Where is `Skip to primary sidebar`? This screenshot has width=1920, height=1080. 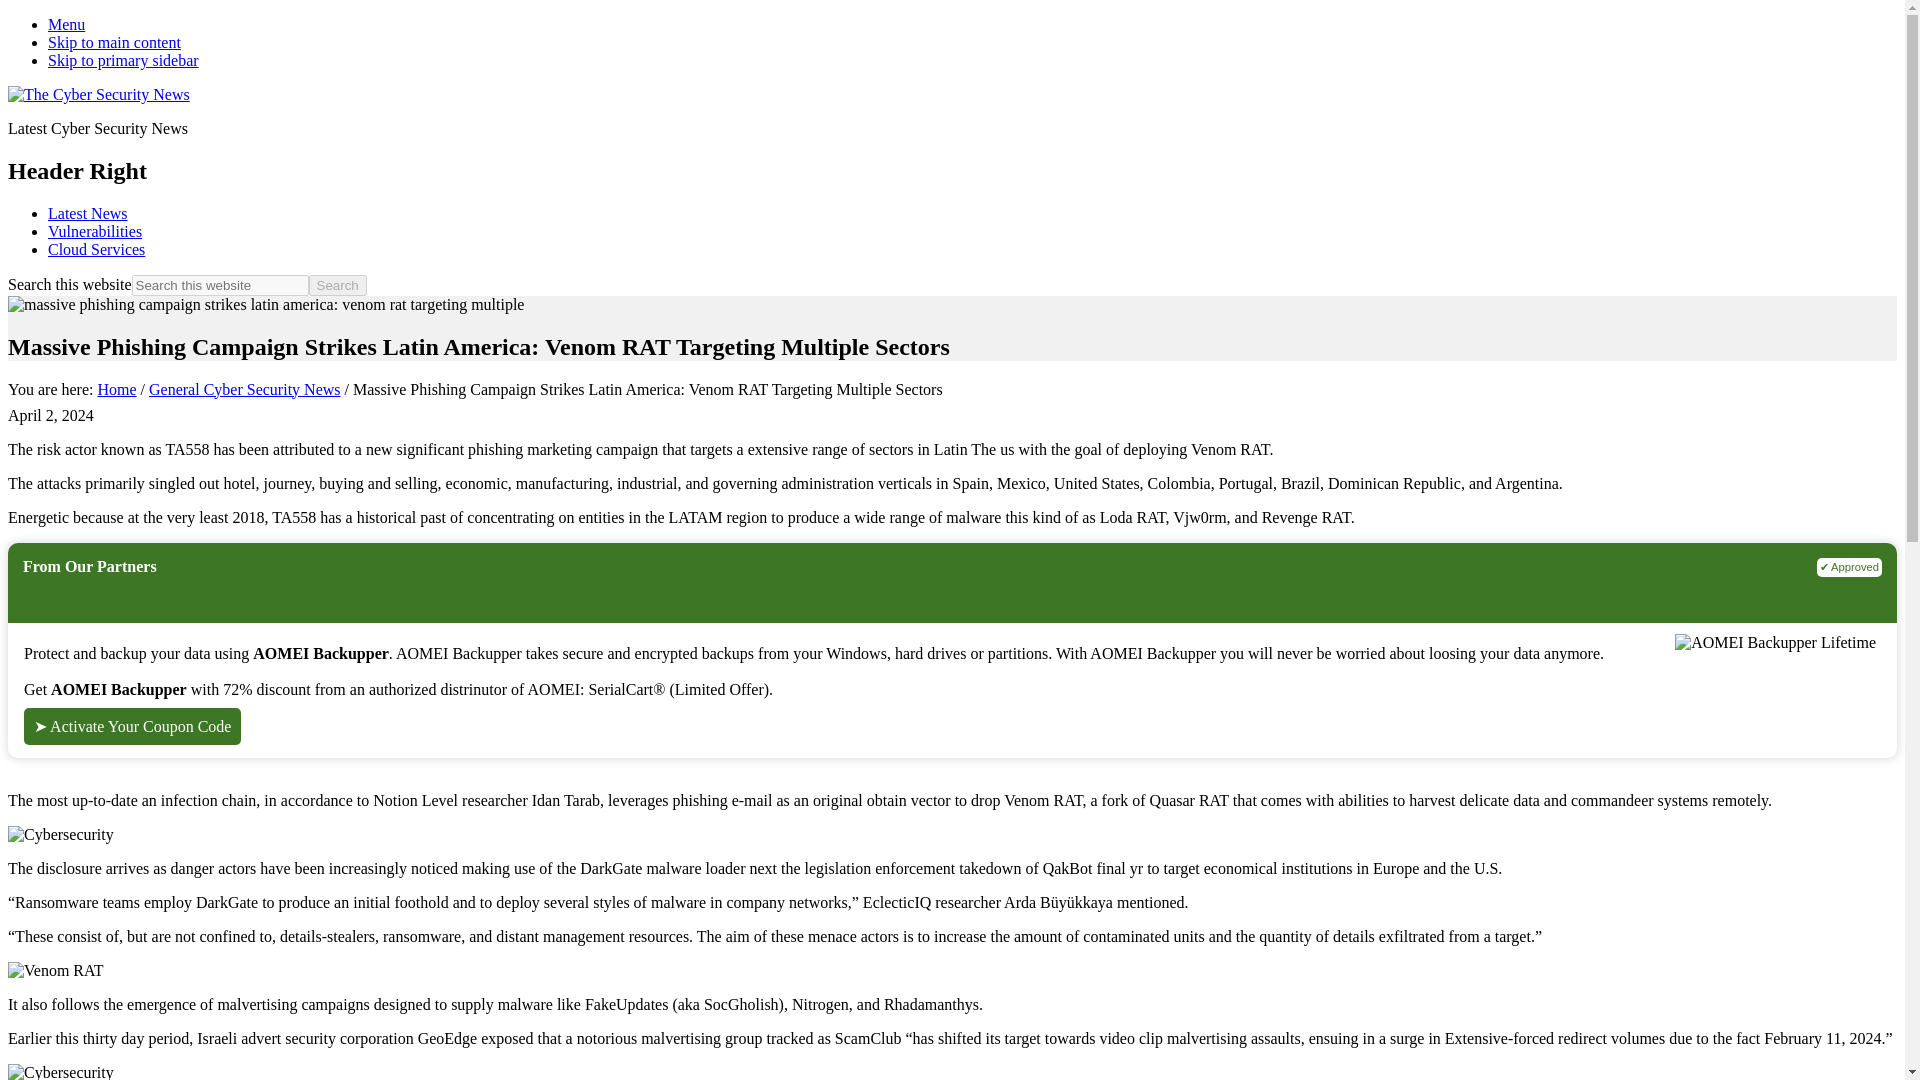
Skip to primary sidebar is located at coordinates (124, 60).